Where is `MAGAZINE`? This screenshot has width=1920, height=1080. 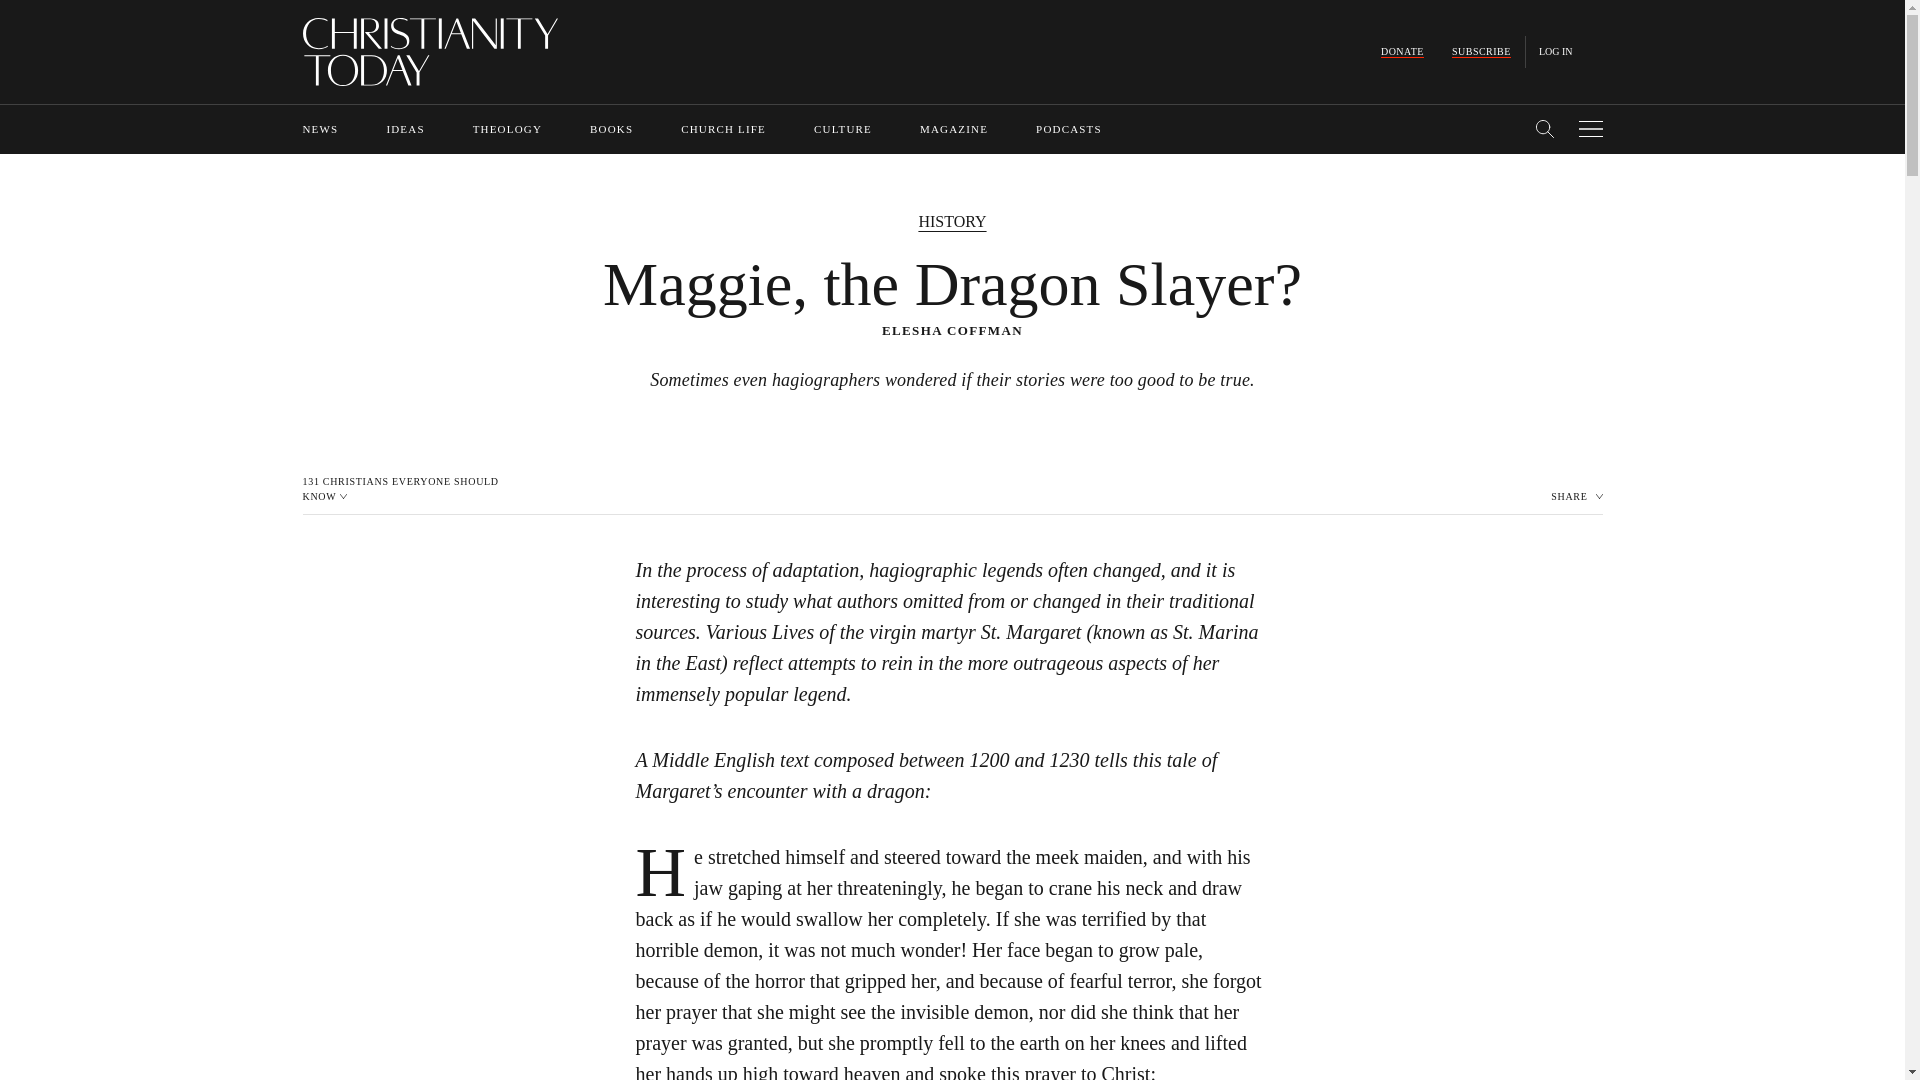
MAGAZINE is located at coordinates (954, 129).